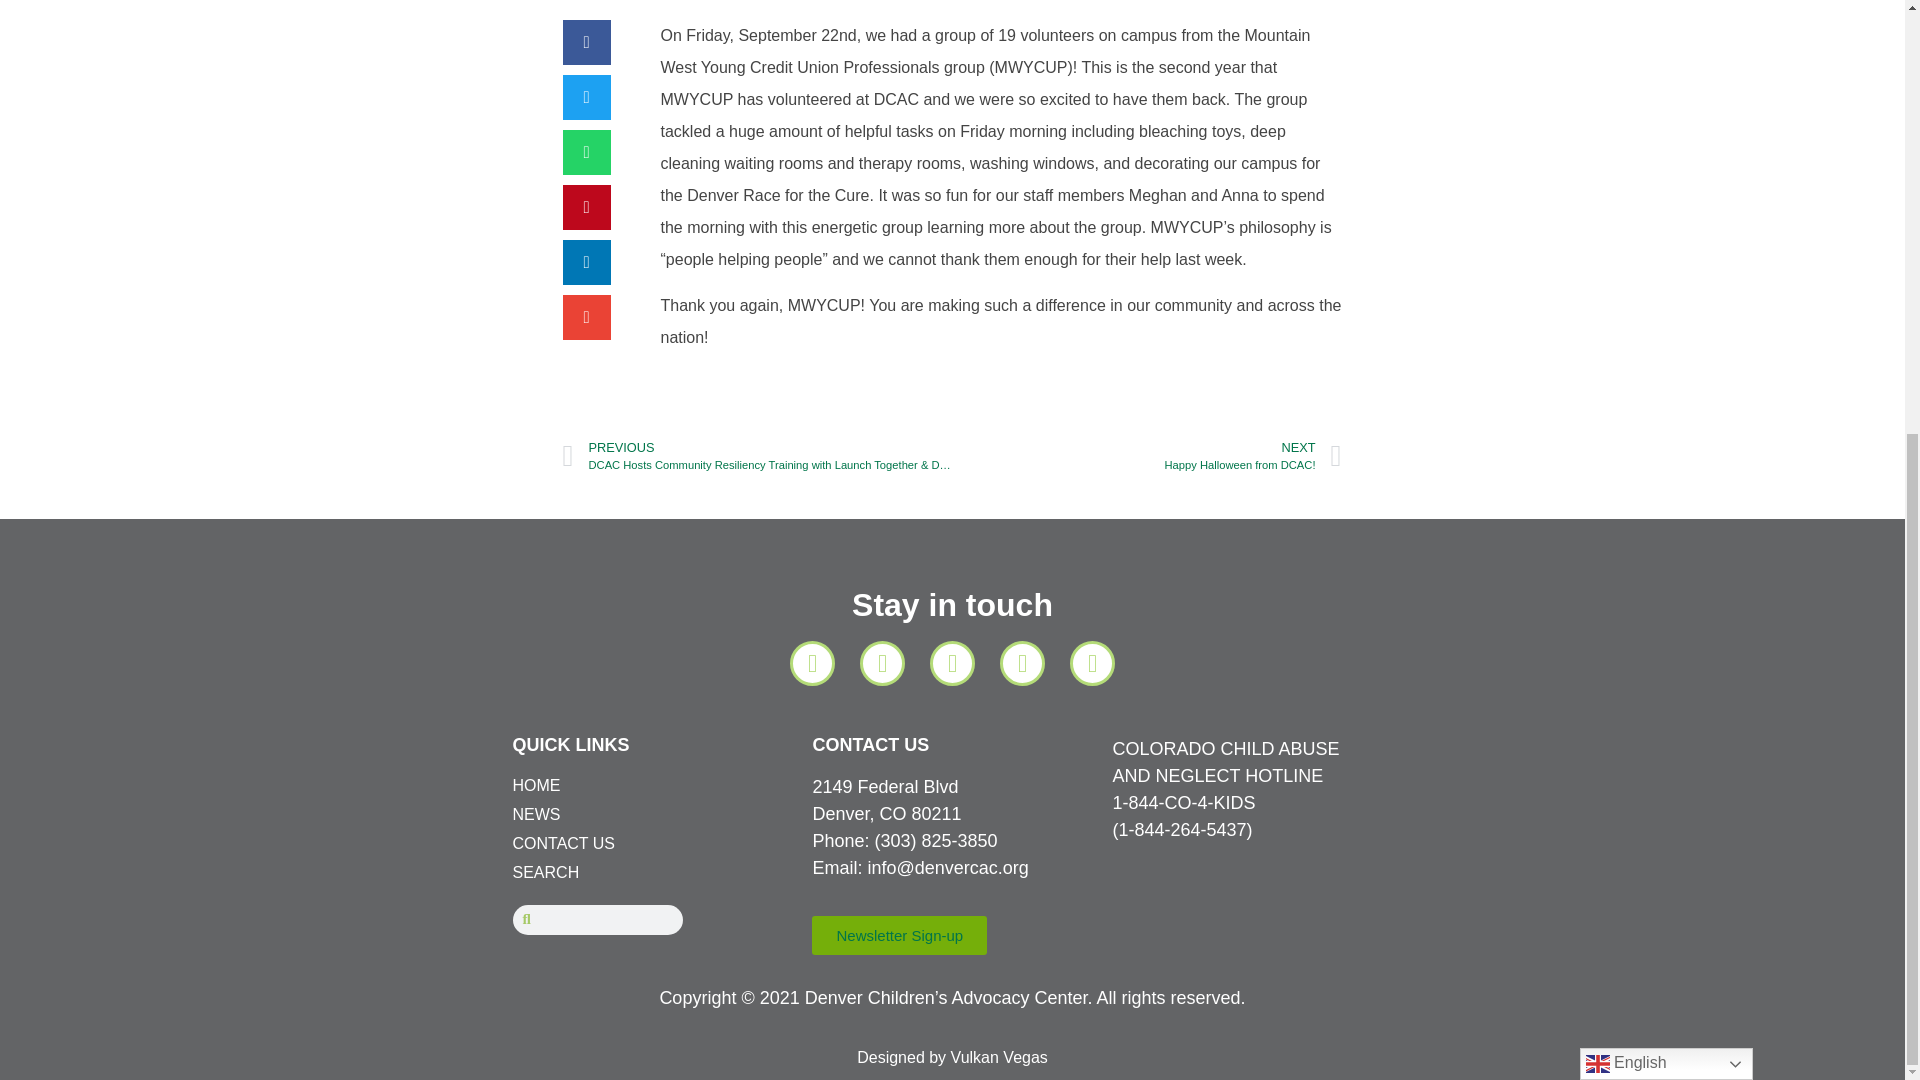  I want to click on NEWS, so click(899, 934).